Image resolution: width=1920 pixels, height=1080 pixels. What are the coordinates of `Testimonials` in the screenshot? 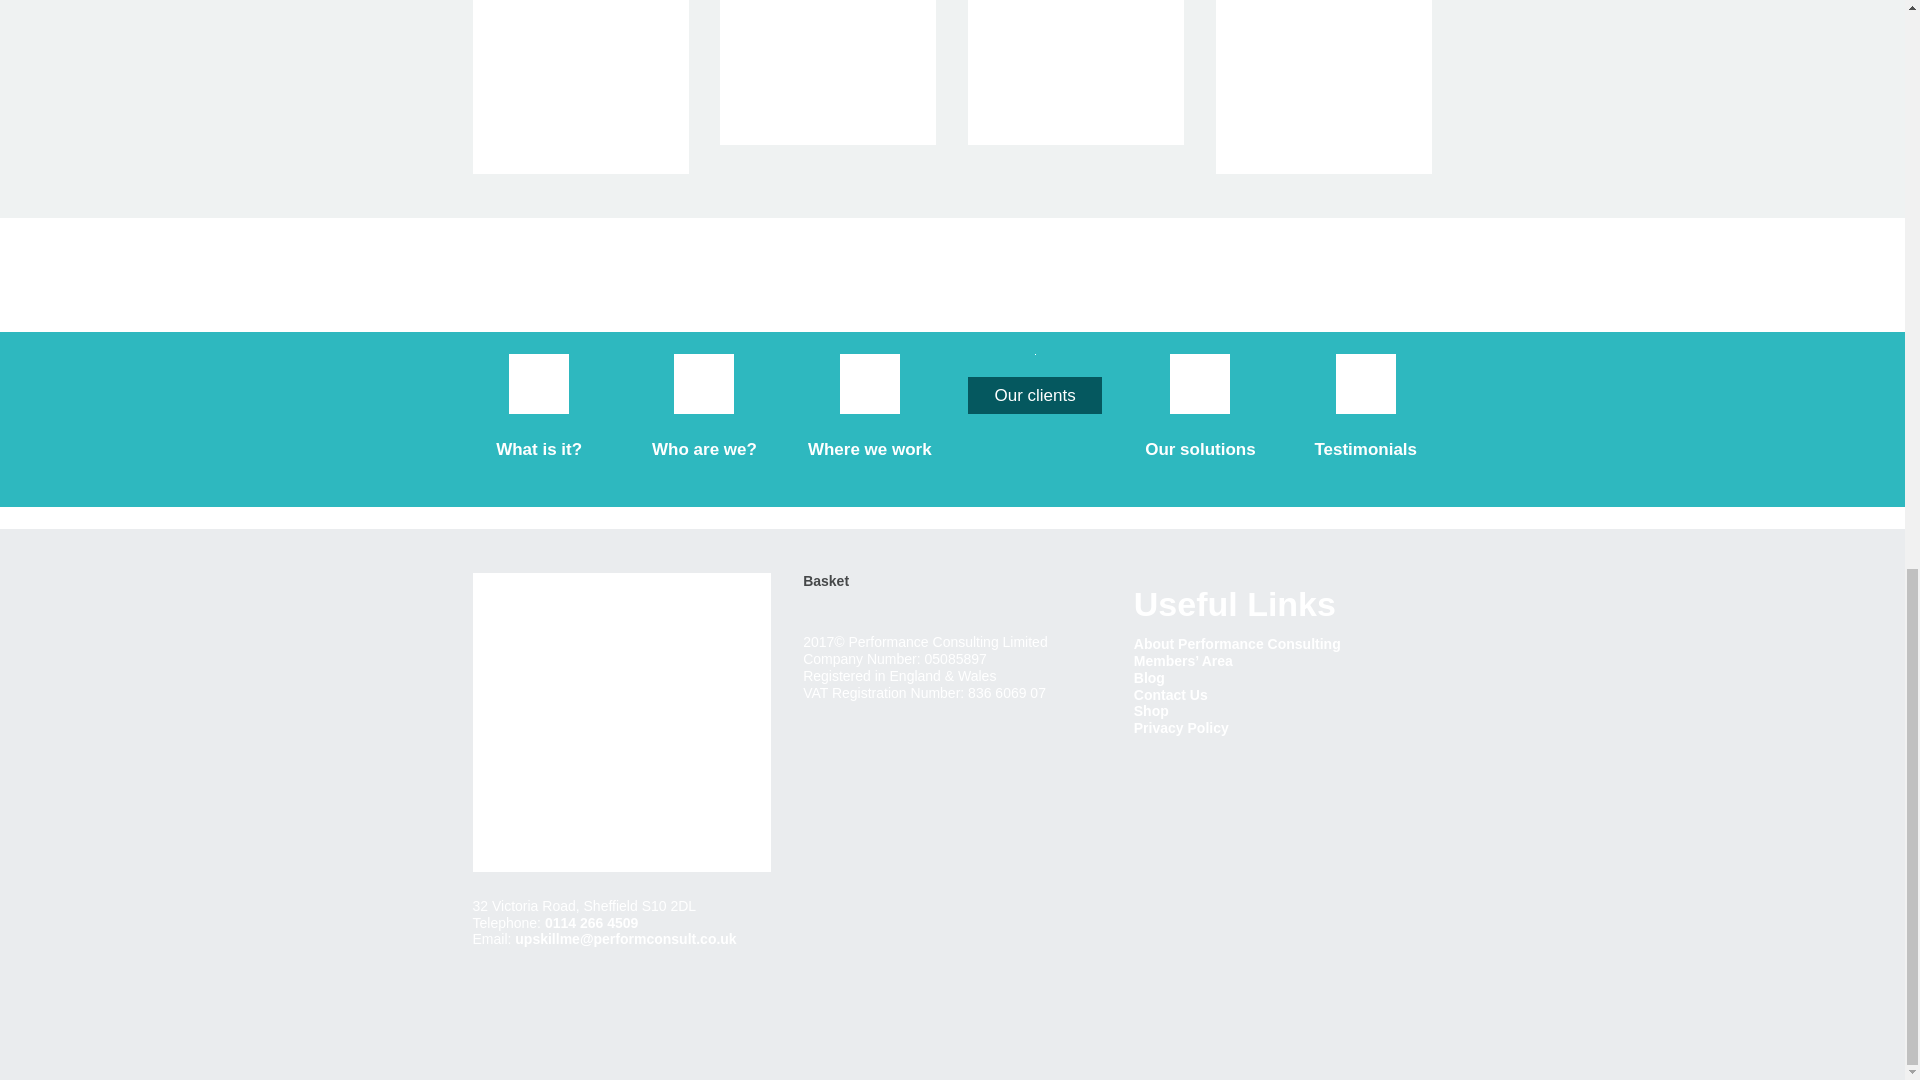 It's located at (1364, 449).